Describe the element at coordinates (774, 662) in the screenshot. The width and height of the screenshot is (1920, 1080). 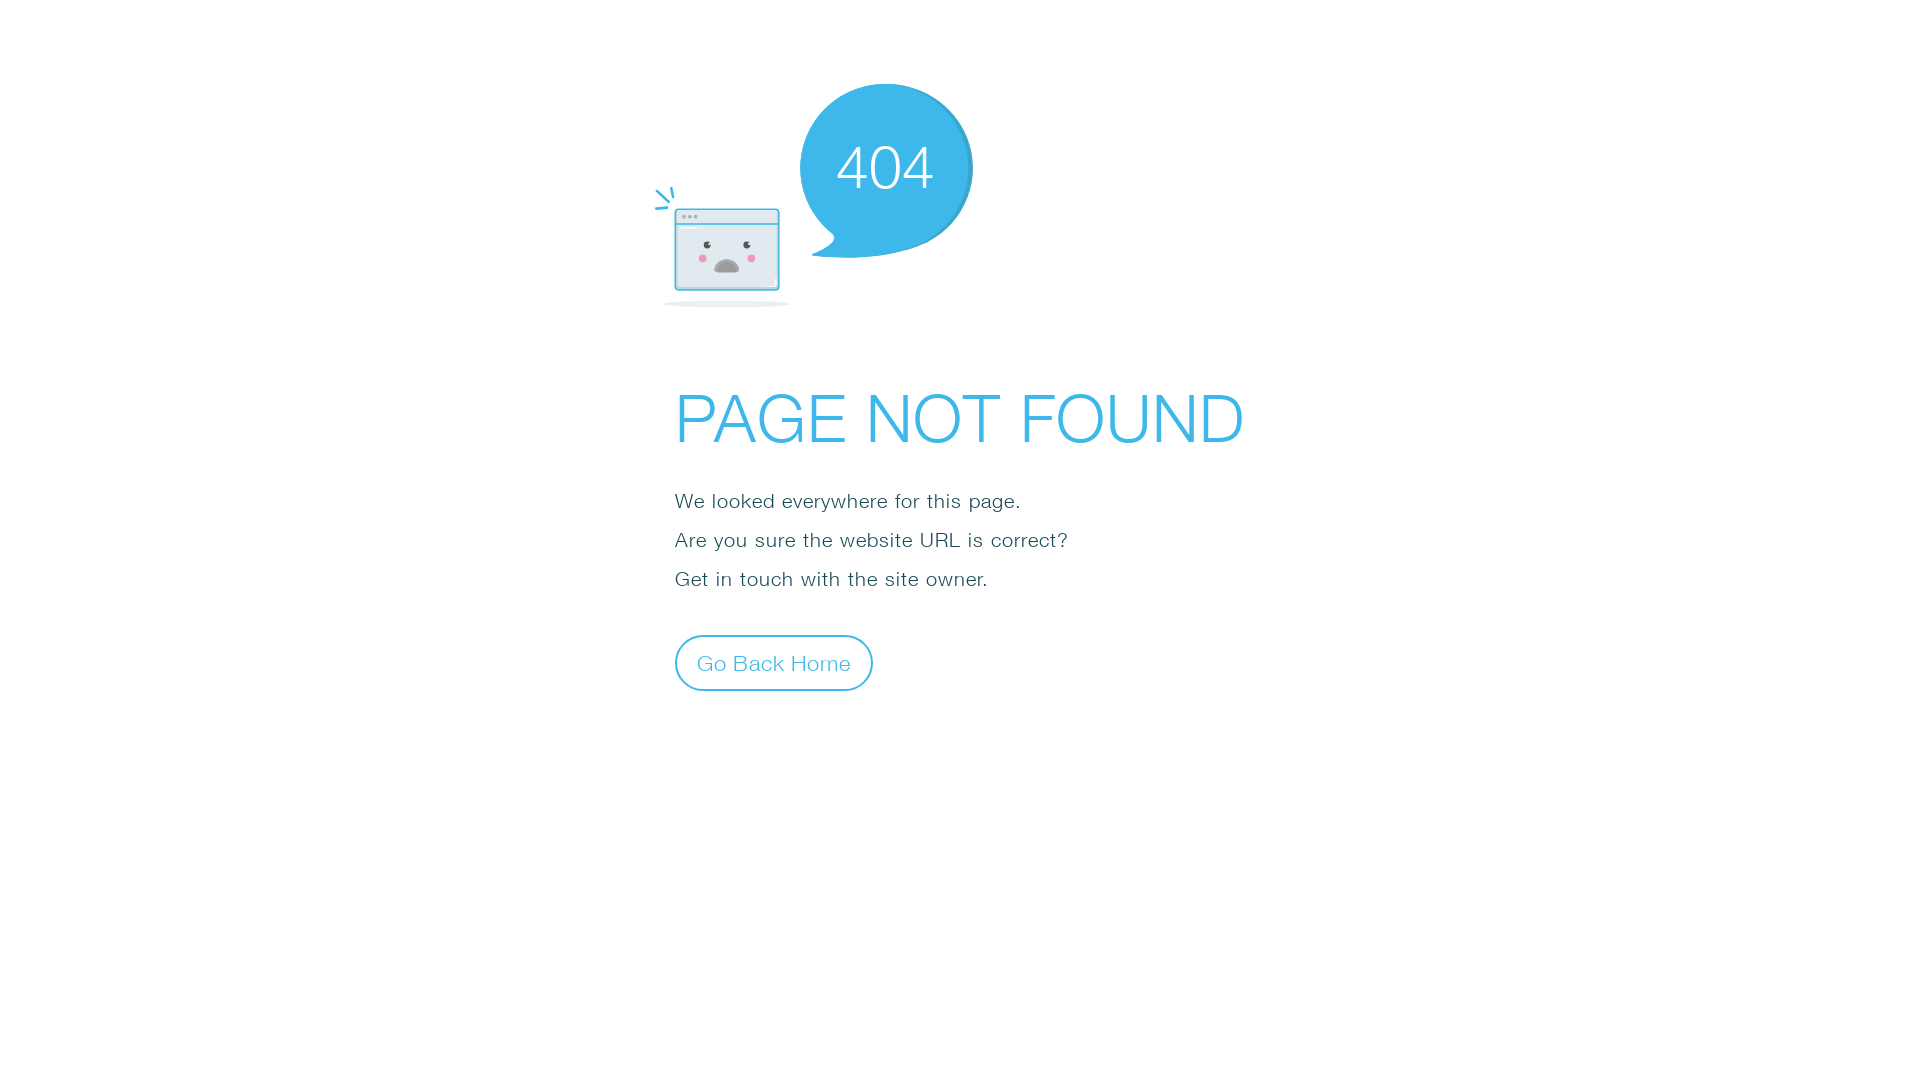
I see `Go Back Home` at that location.